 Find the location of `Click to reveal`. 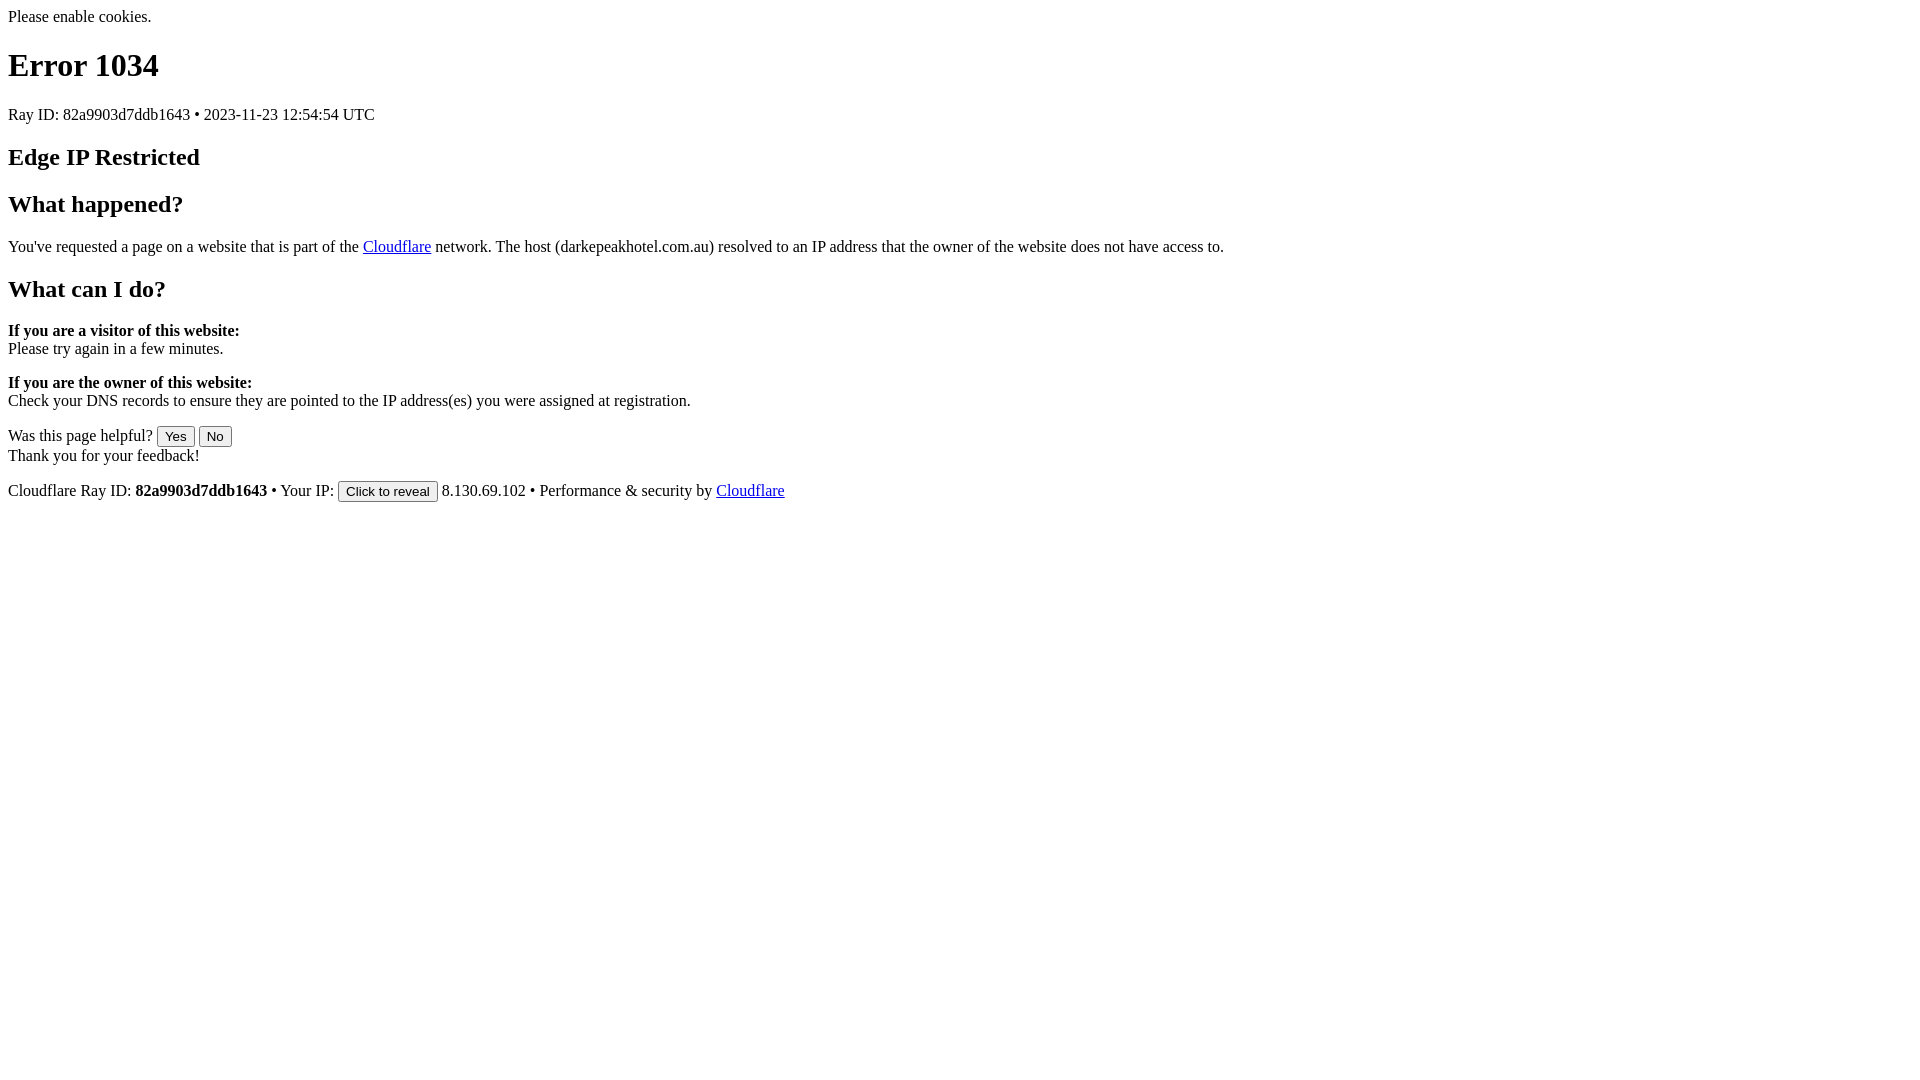

Click to reveal is located at coordinates (388, 492).